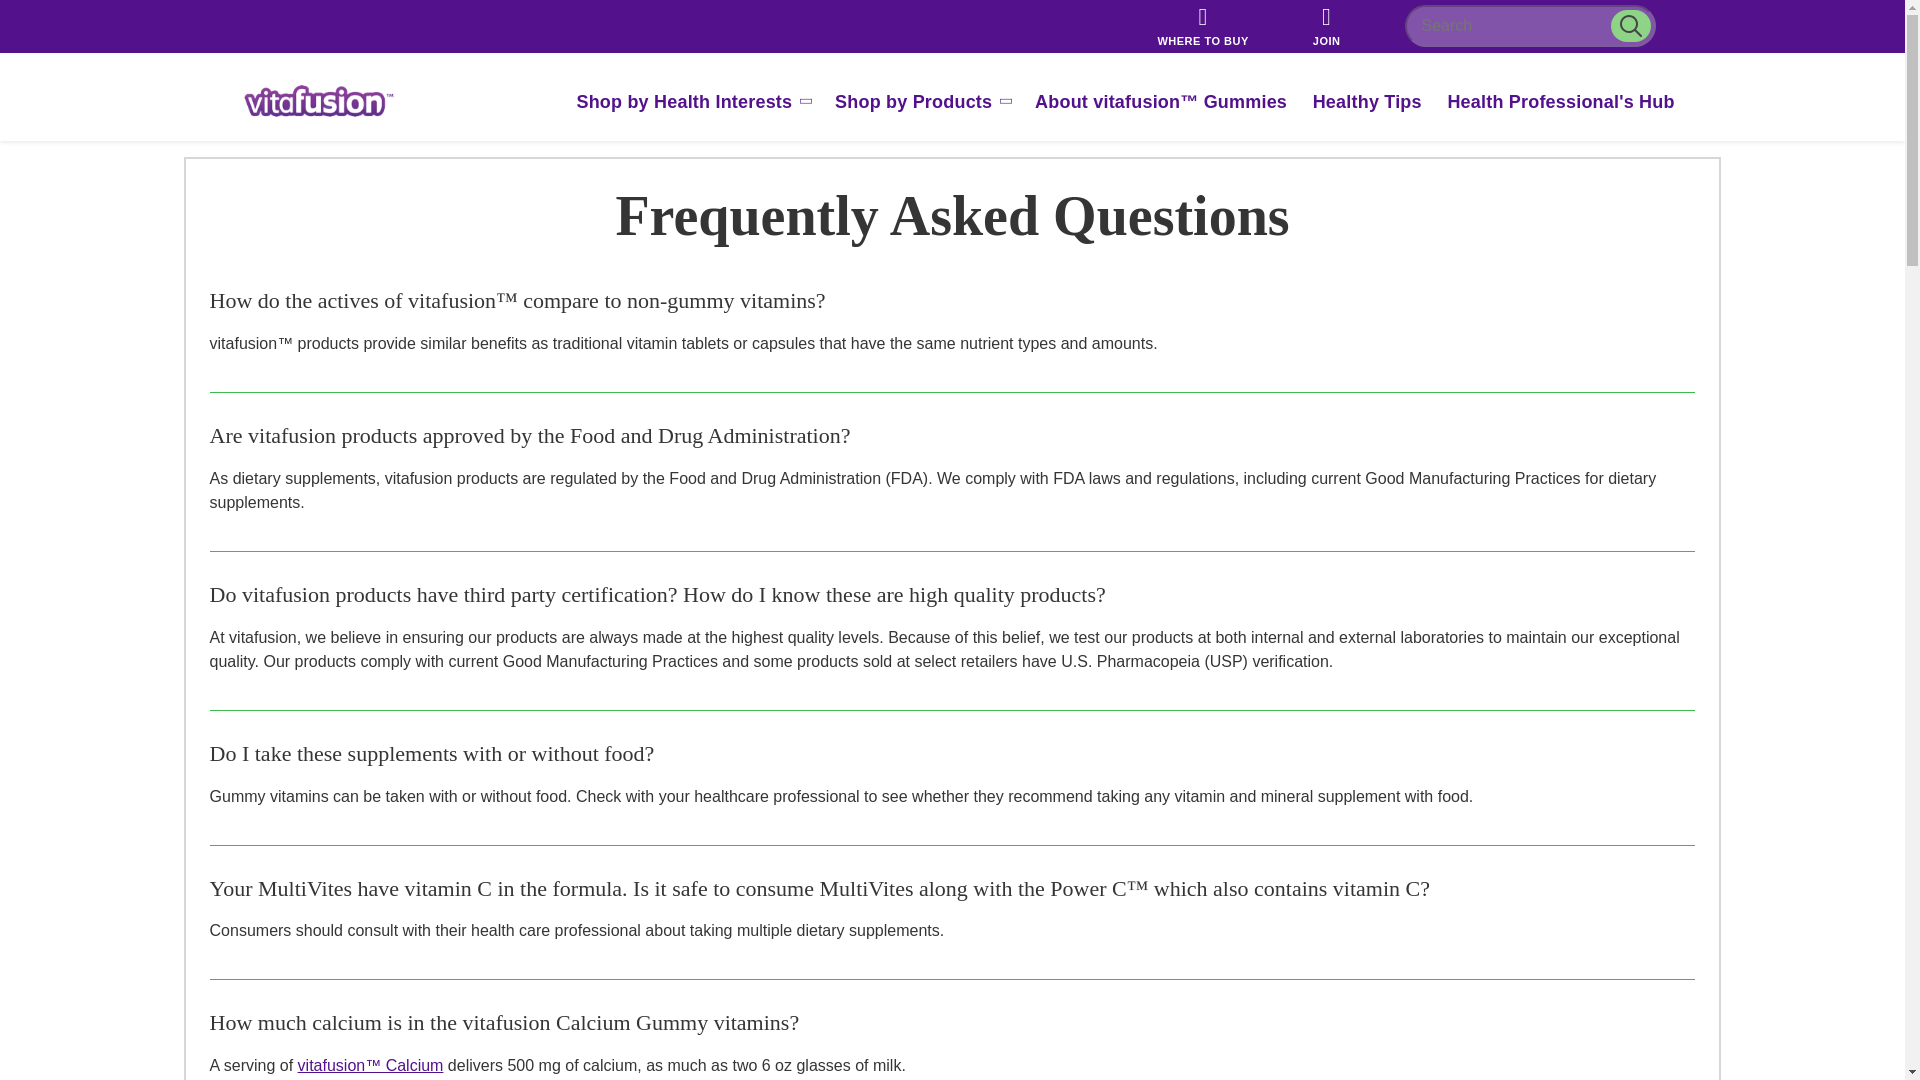 Image resolution: width=1920 pixels, height=1080 pixels. Describe the element at coordinates (1560, 102) in the screenshot. I see `Health Professional's Hub` at that location.